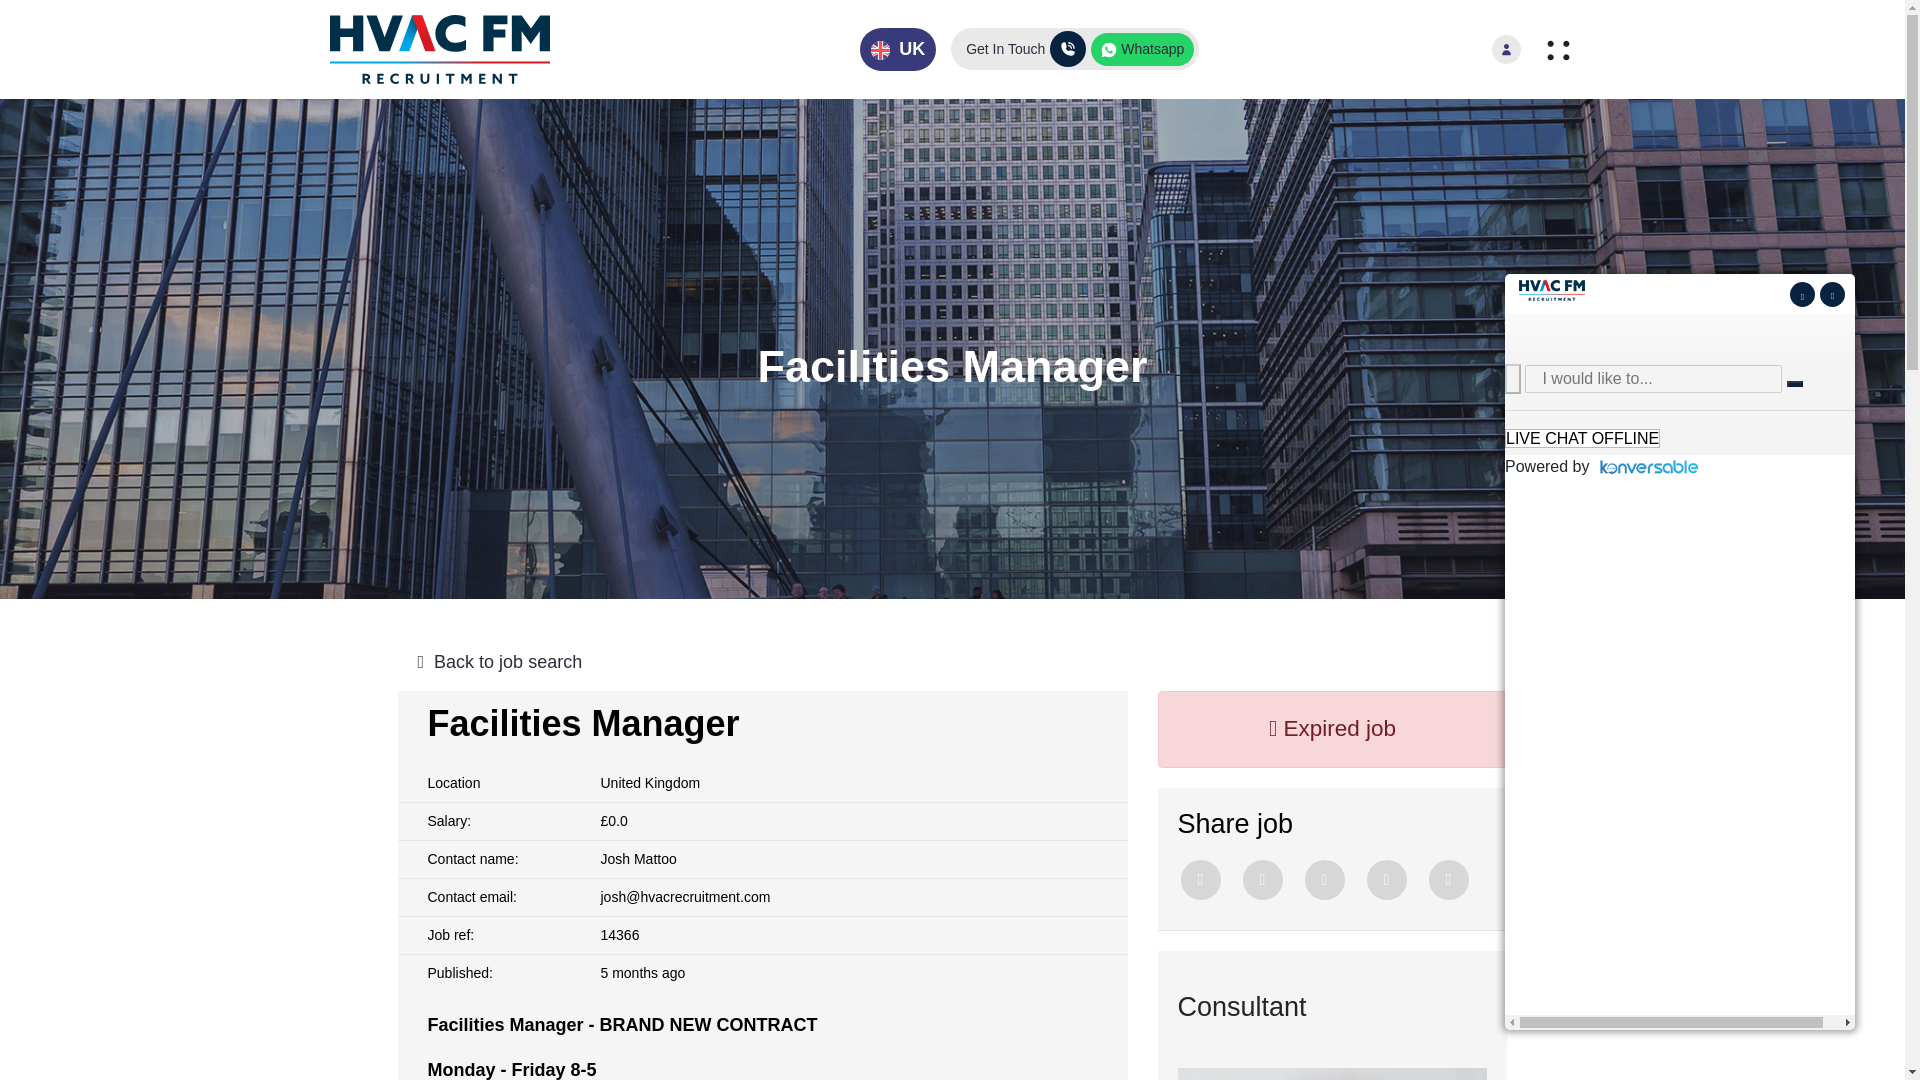  Describe the element at coordinates (1142, 49) in the screenshot. I see `Whatsapp` at that location.